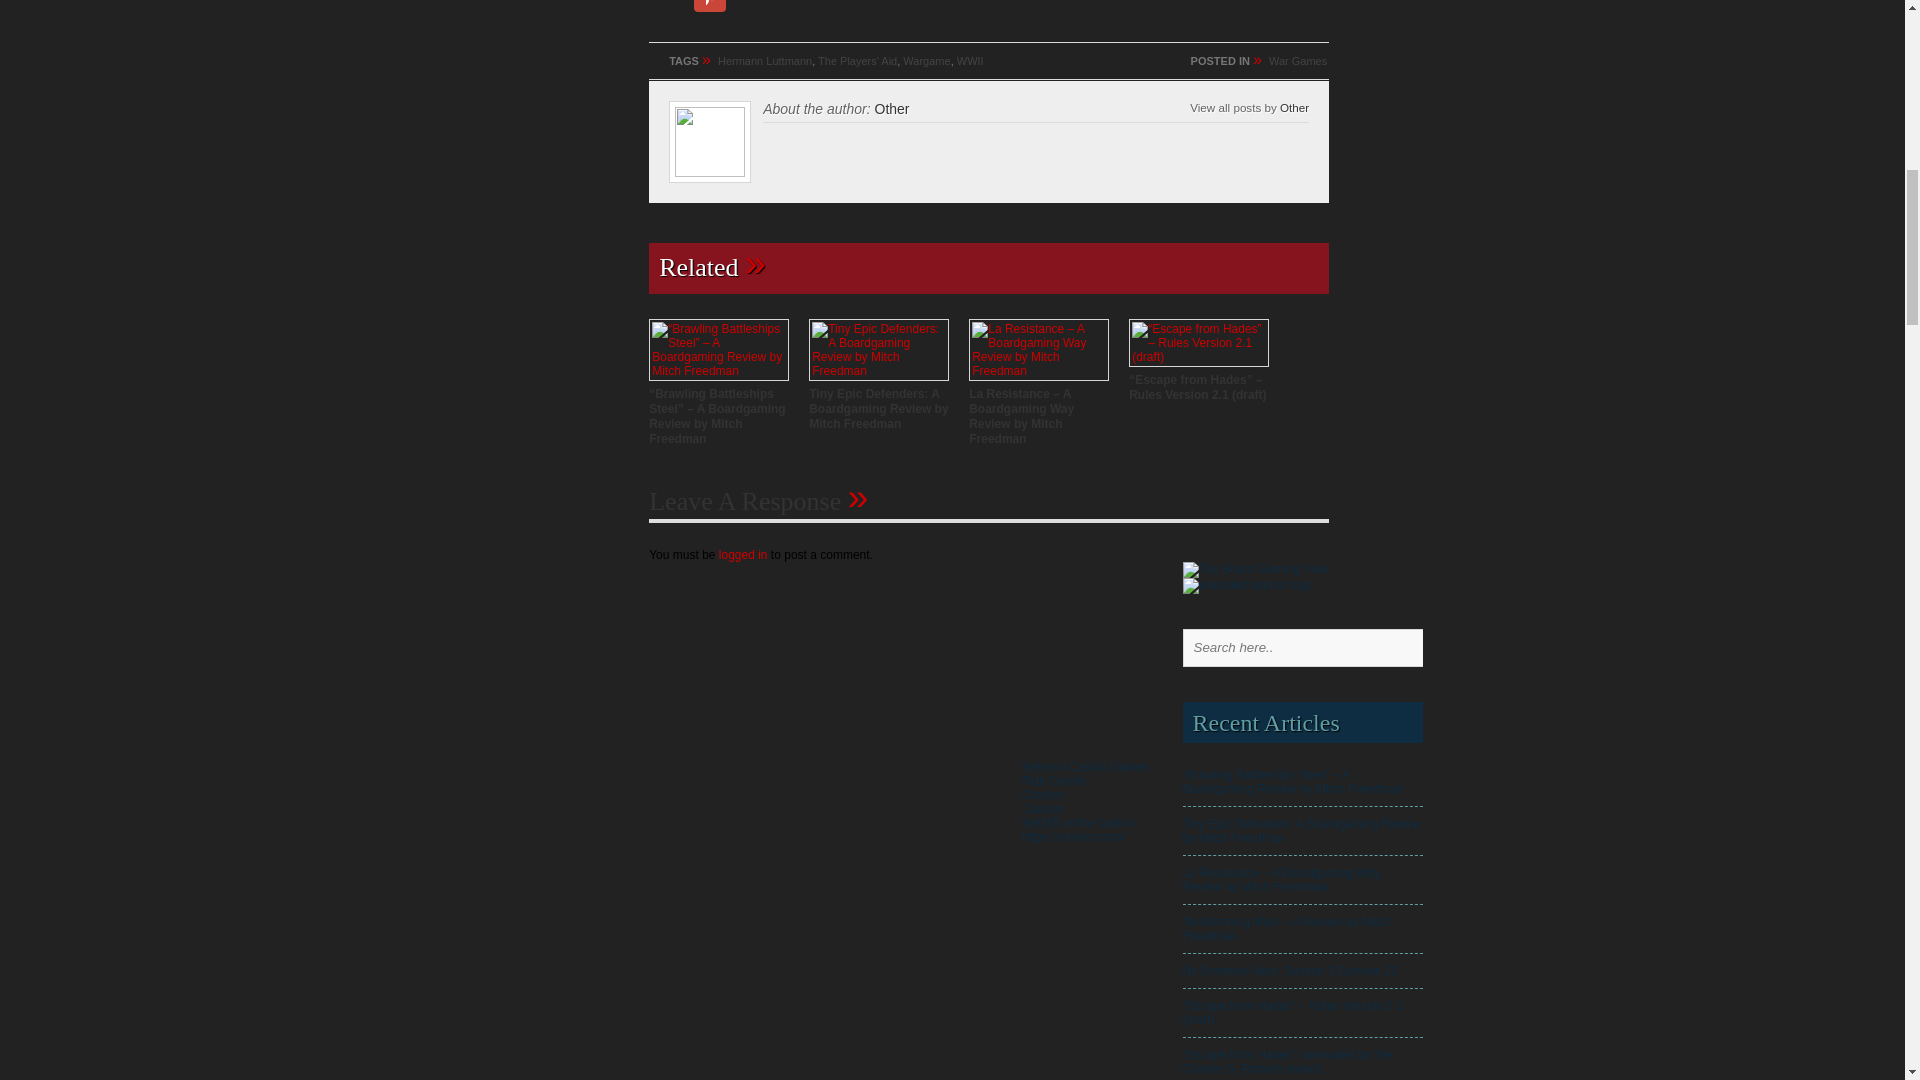  What do you see at coordinates (1294, 108) in the screenshot?
I see `Posts by Other` at bounding box center [1294, 108].